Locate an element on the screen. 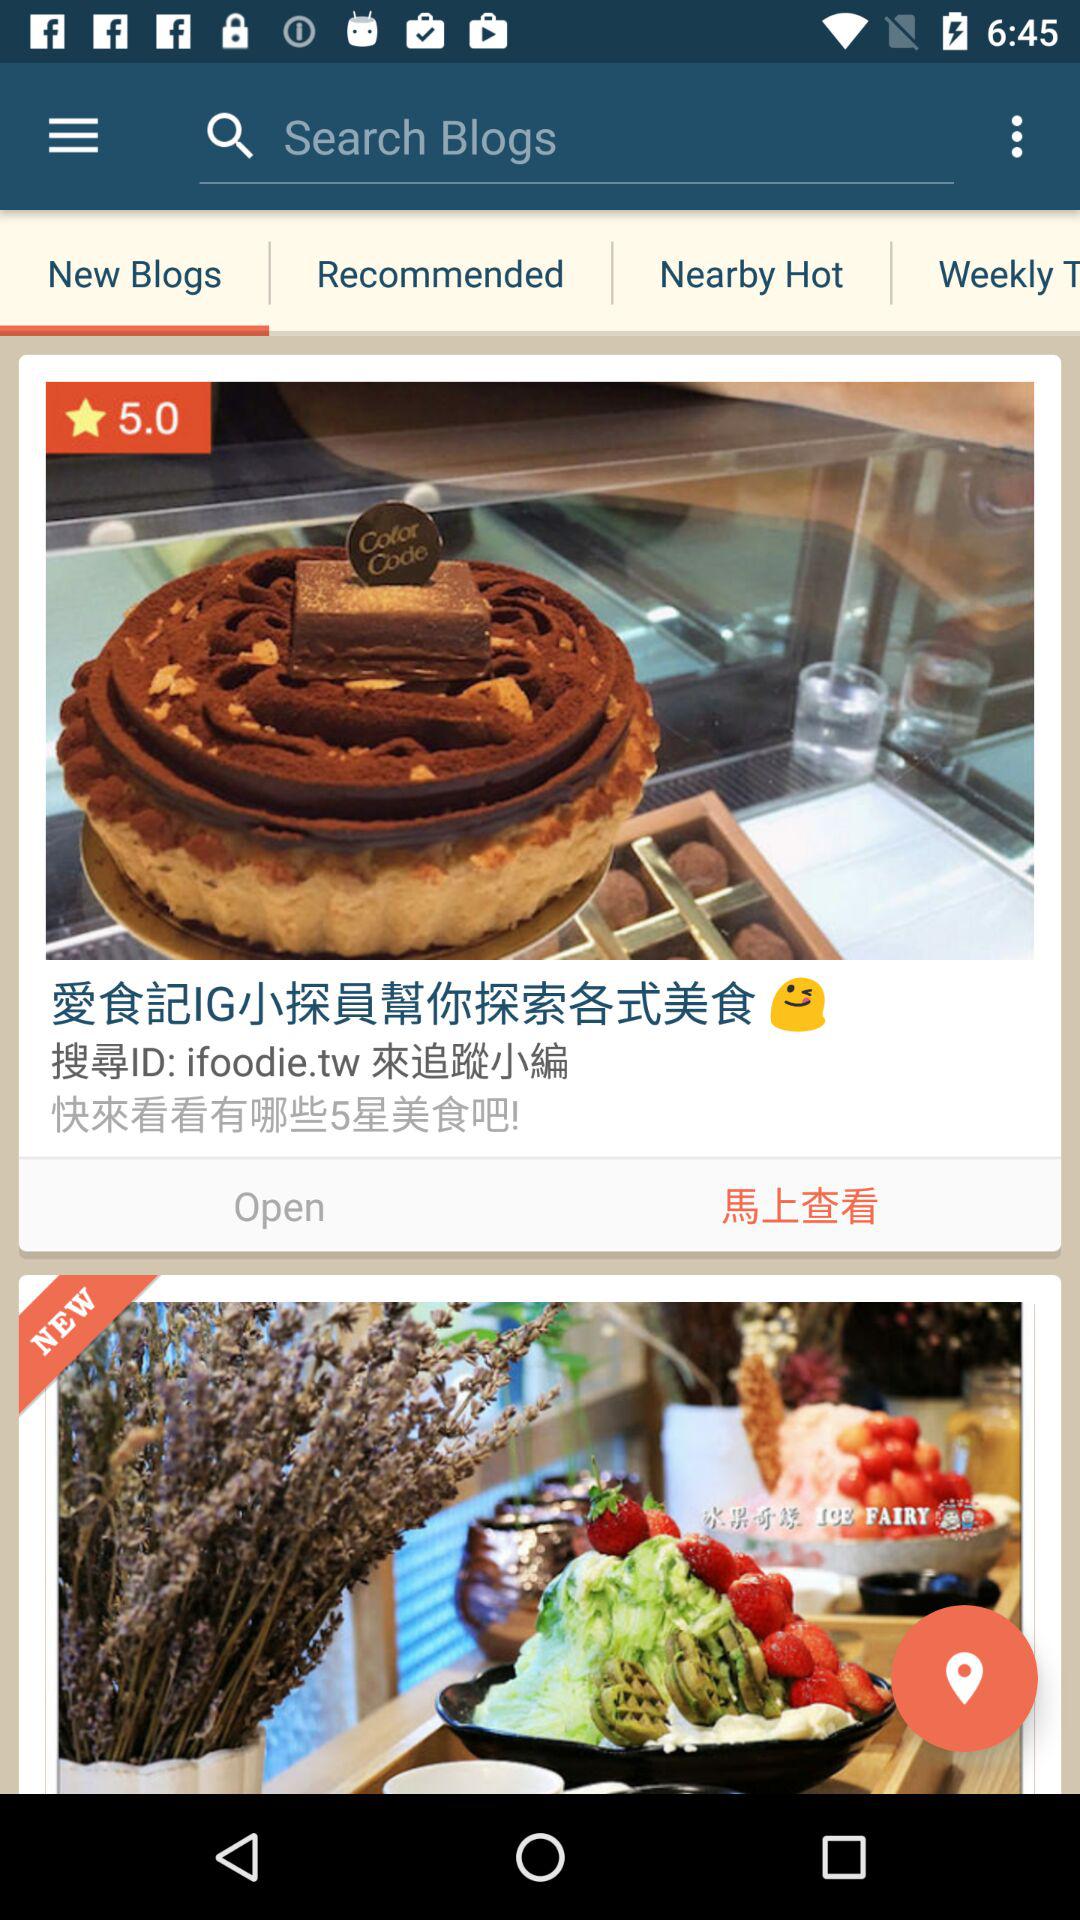 The image size is (1080, 1920). launch the recommended icon is located at coordinates (440, 272).